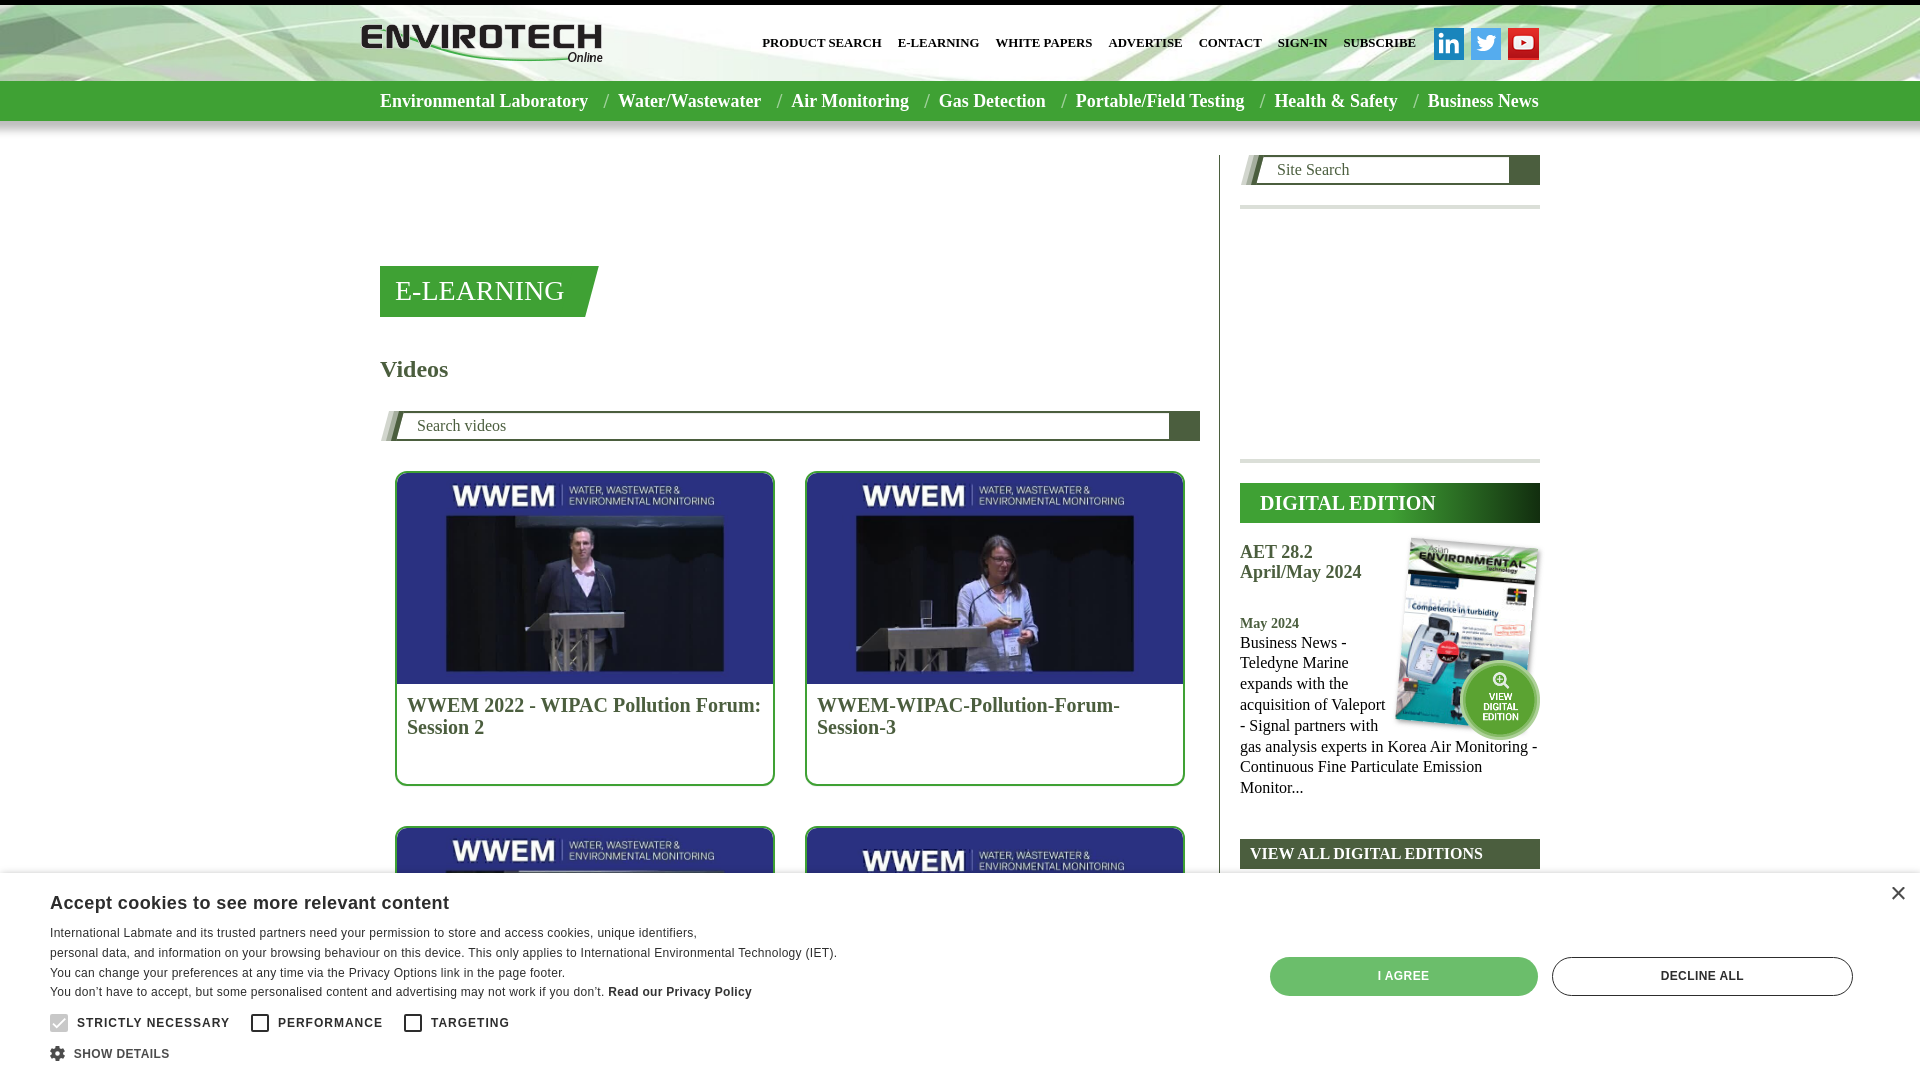 The image size is (1920, 1080). Describe the element at coordinates (938, 43) in the screenshot. I see `E-LEARNING` at that location.